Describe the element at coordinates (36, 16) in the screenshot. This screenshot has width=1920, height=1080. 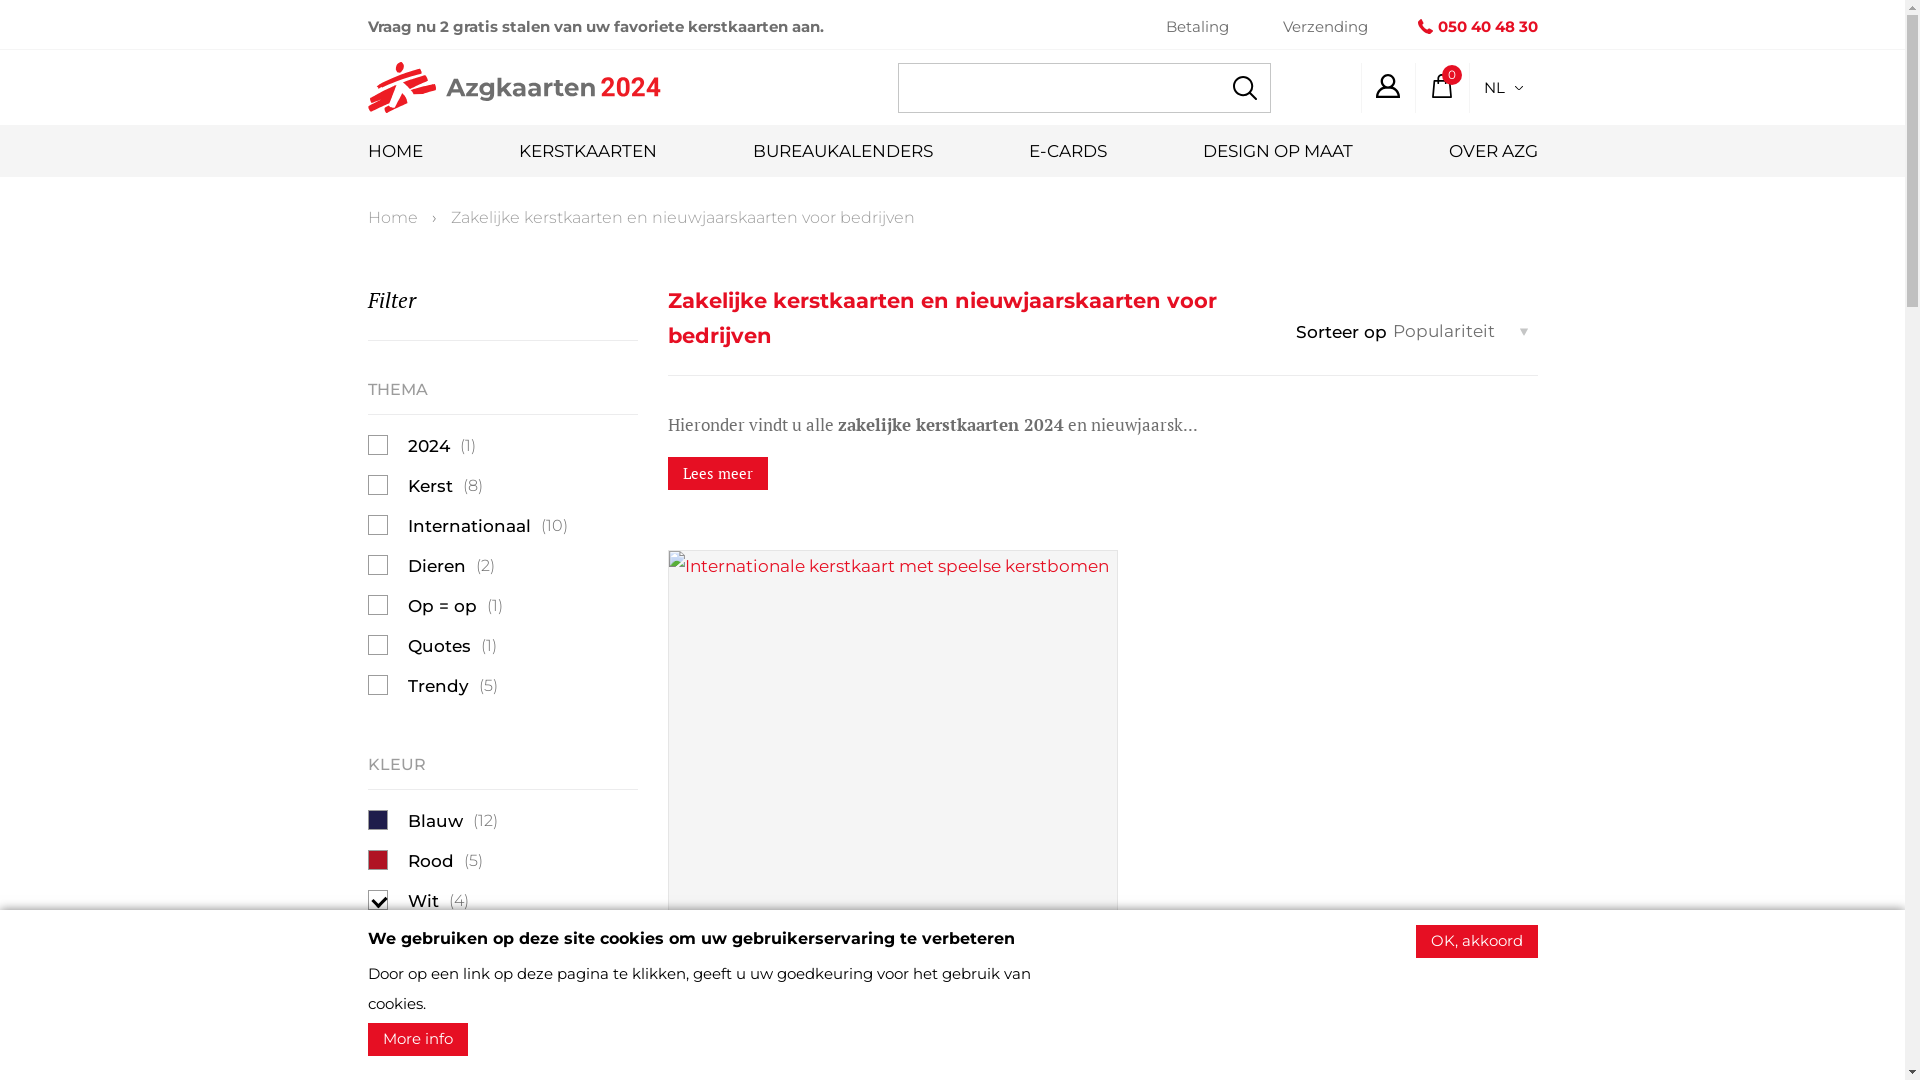
I see `Apply` at that location.